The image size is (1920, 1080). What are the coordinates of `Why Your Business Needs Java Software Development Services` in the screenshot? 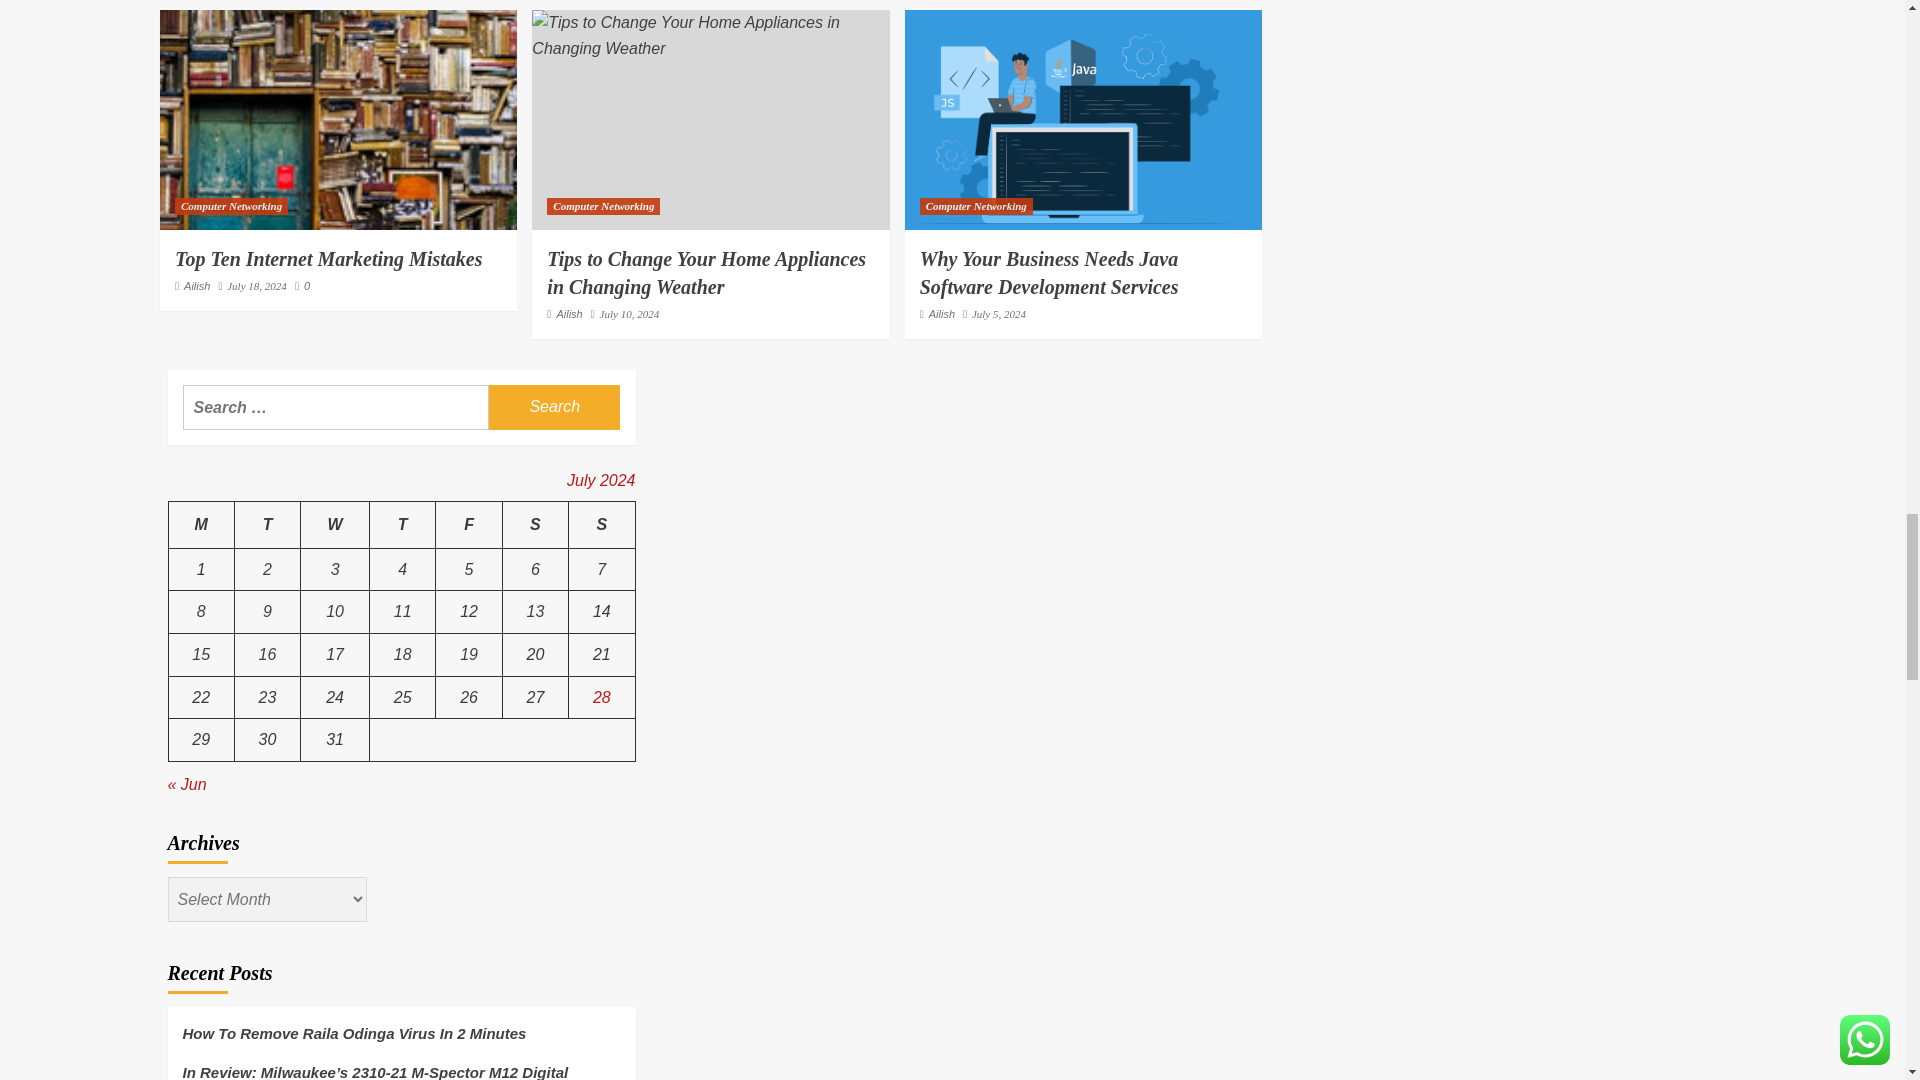 It's located at (1082, 120).